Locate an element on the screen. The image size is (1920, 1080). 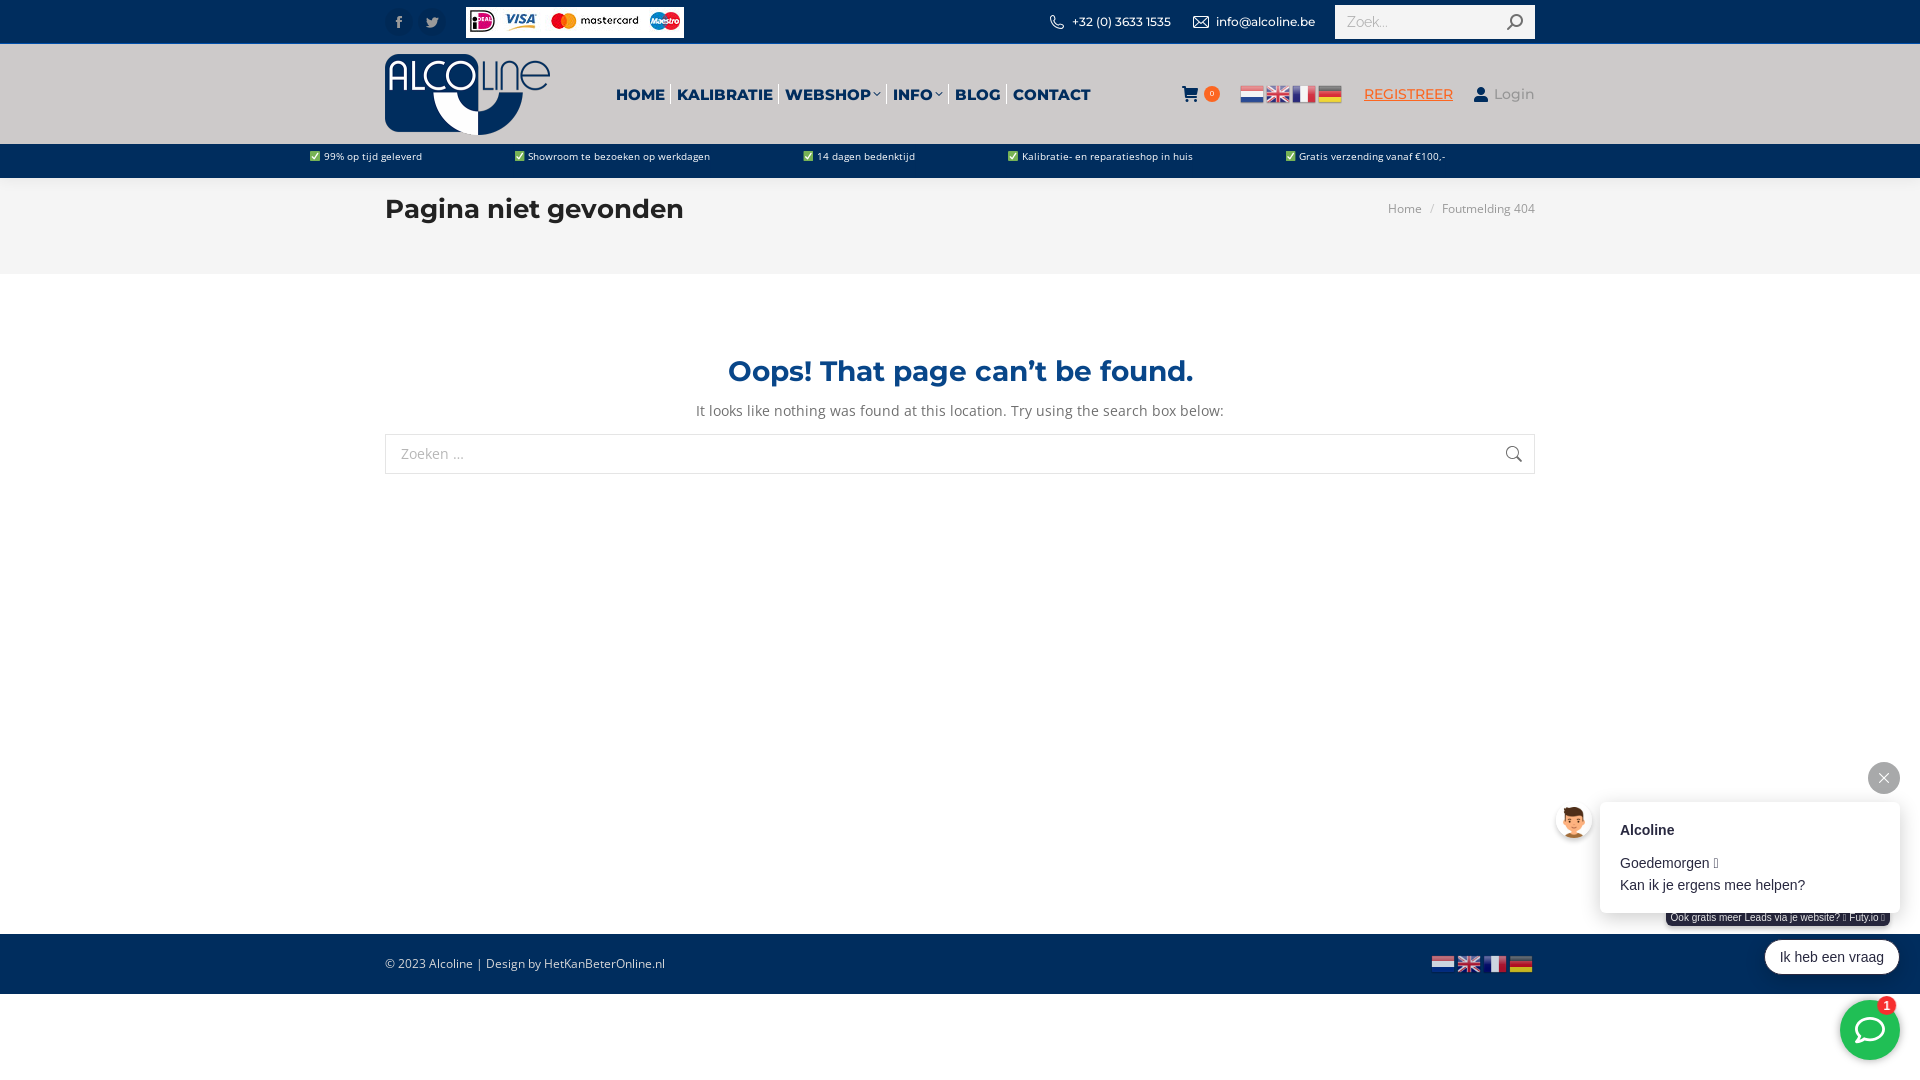
English is located at coordinates (1279, 93).